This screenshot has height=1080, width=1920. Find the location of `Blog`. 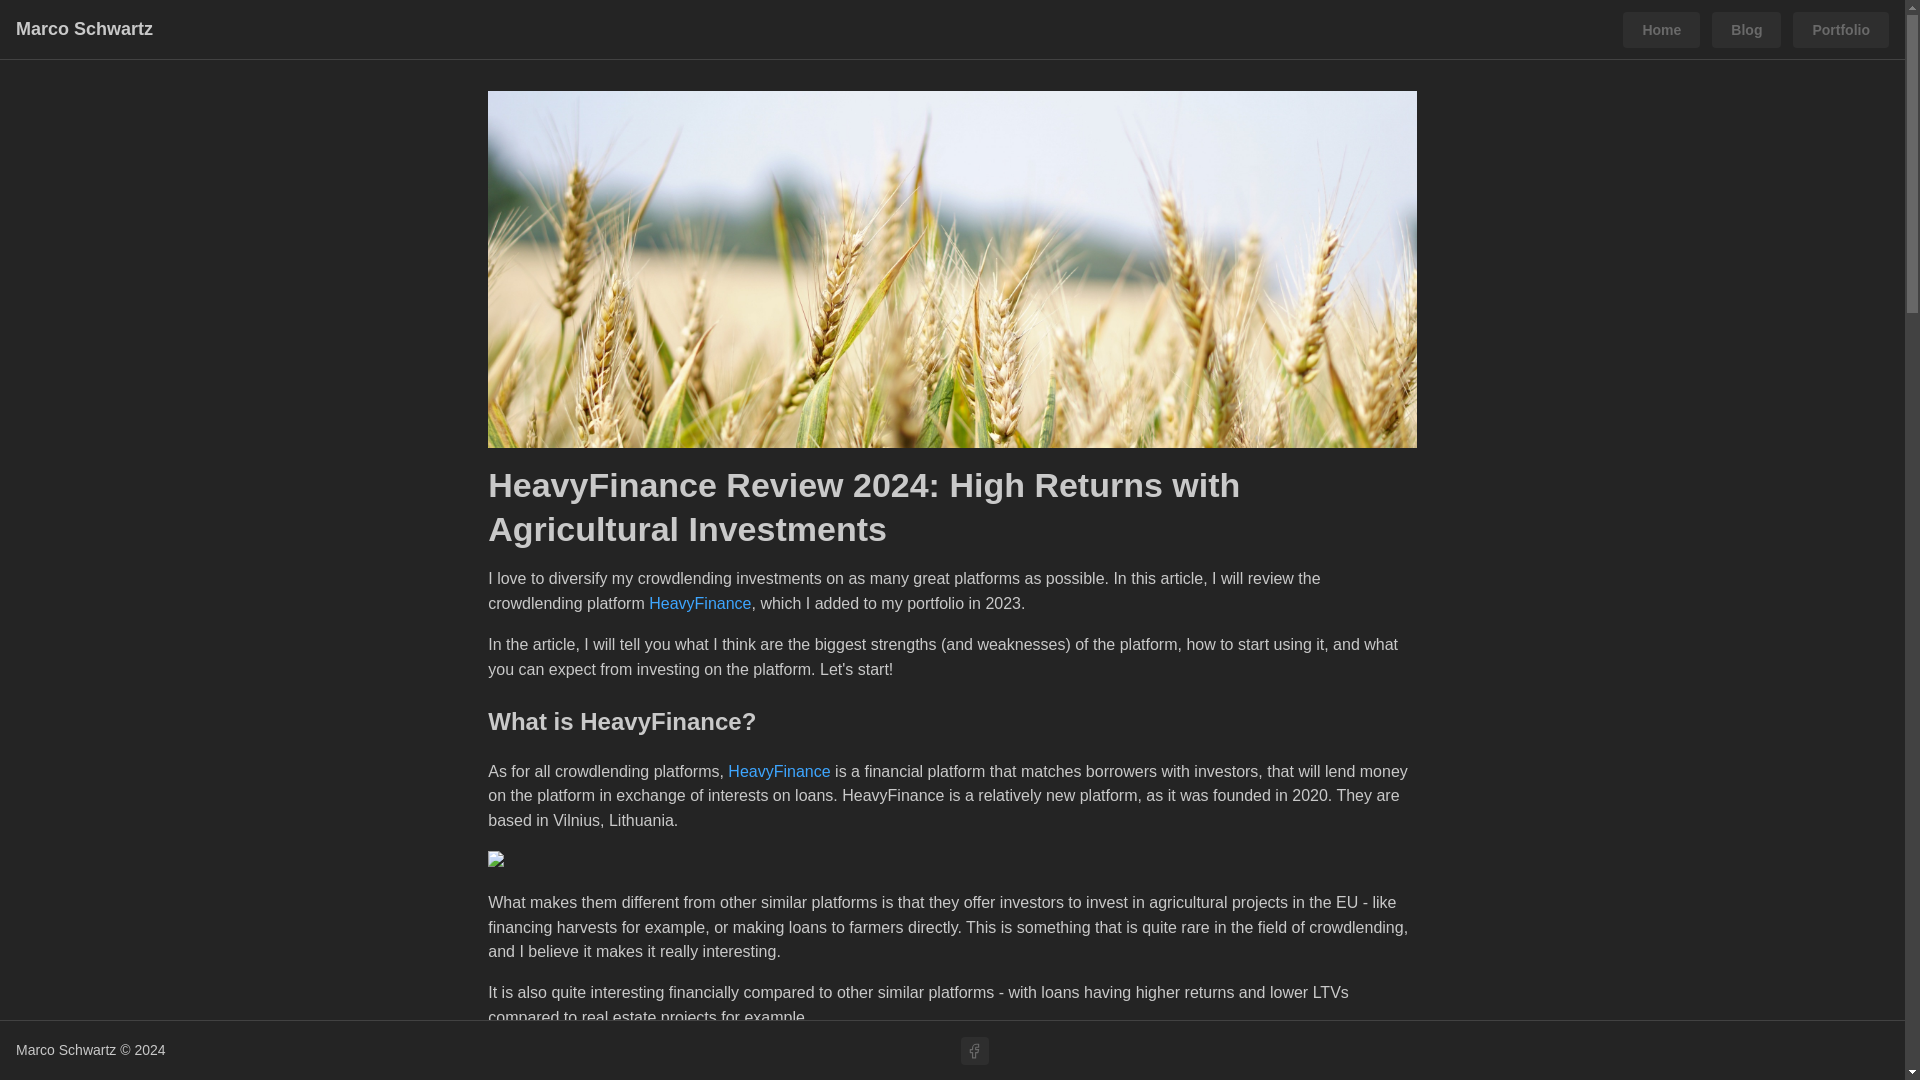

Blog is located at coordinates (1746, 28).